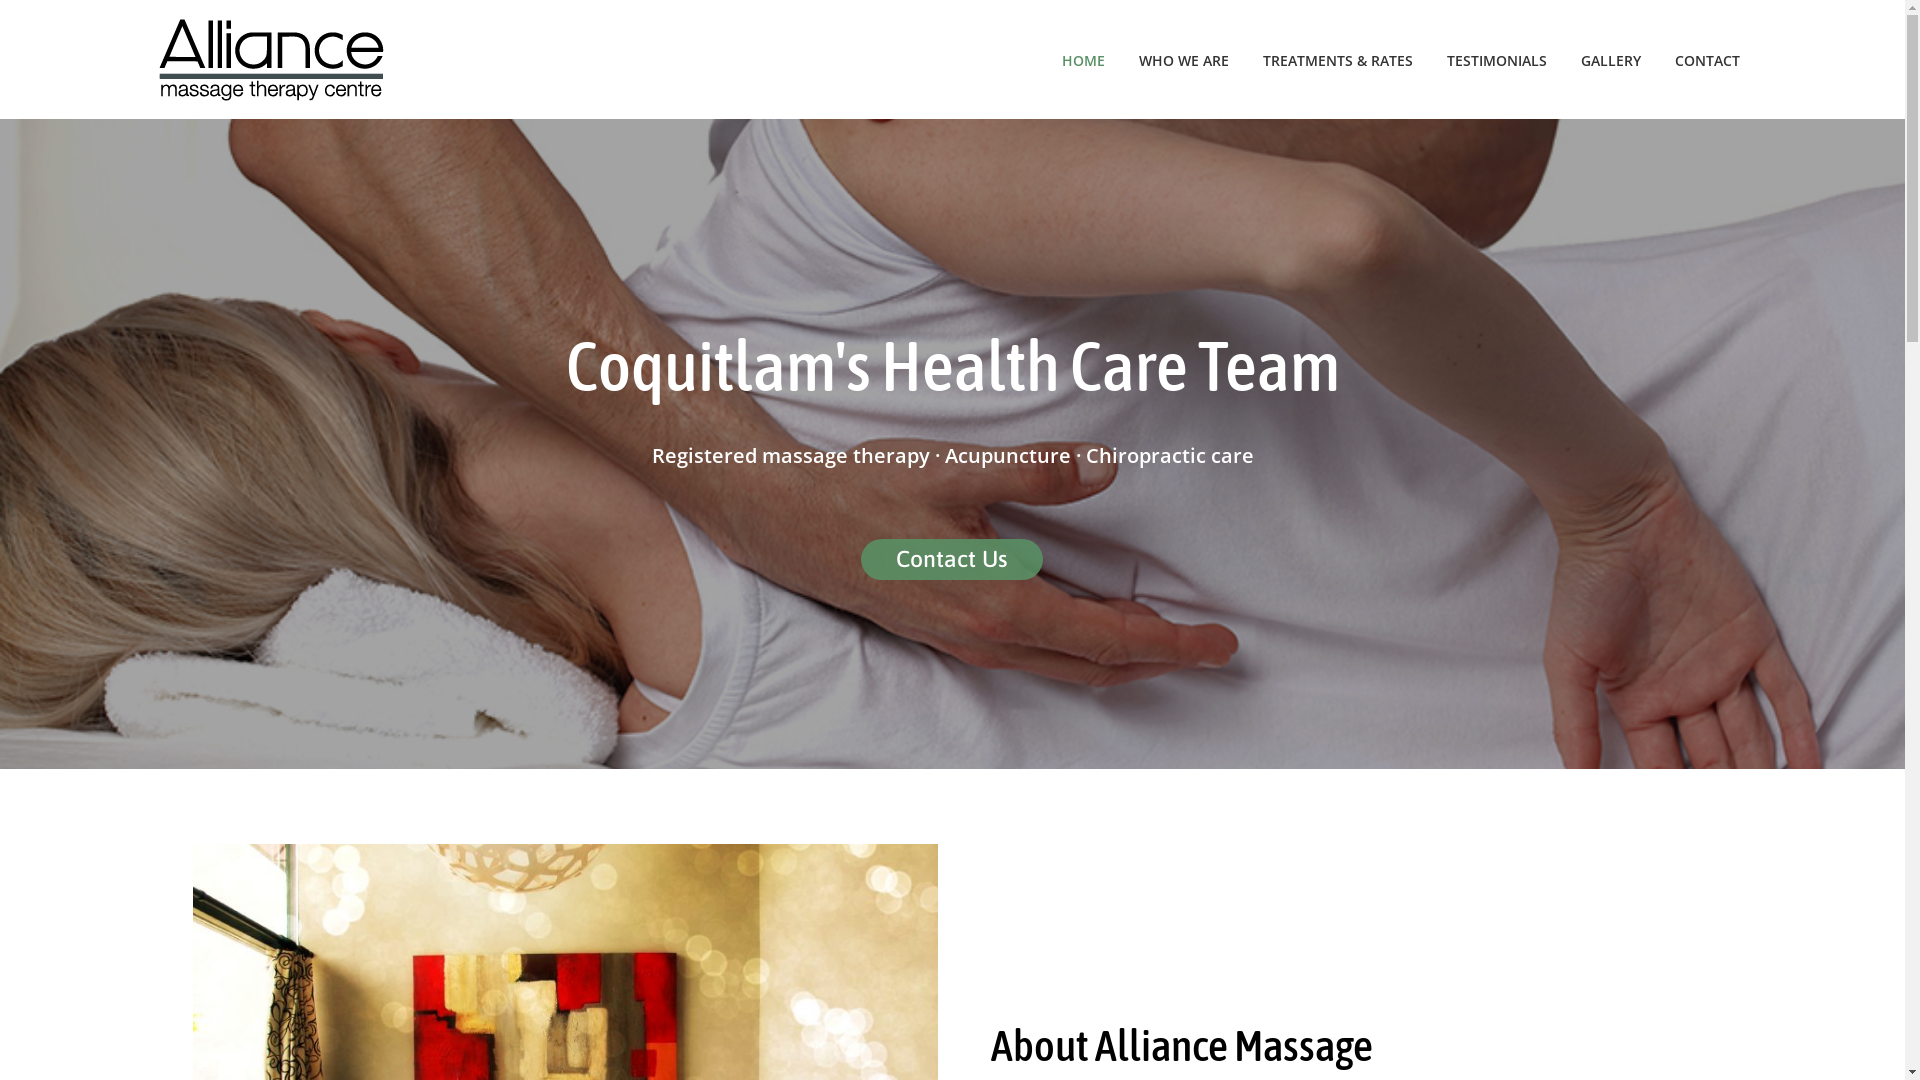 Image resolution: width=1920 pixels, height=1080 pixels. What do you see at coordinates (1338, 59) in the screenshot?
I see `TREATMENTS & RATES` at bounding box center [1338, 59].